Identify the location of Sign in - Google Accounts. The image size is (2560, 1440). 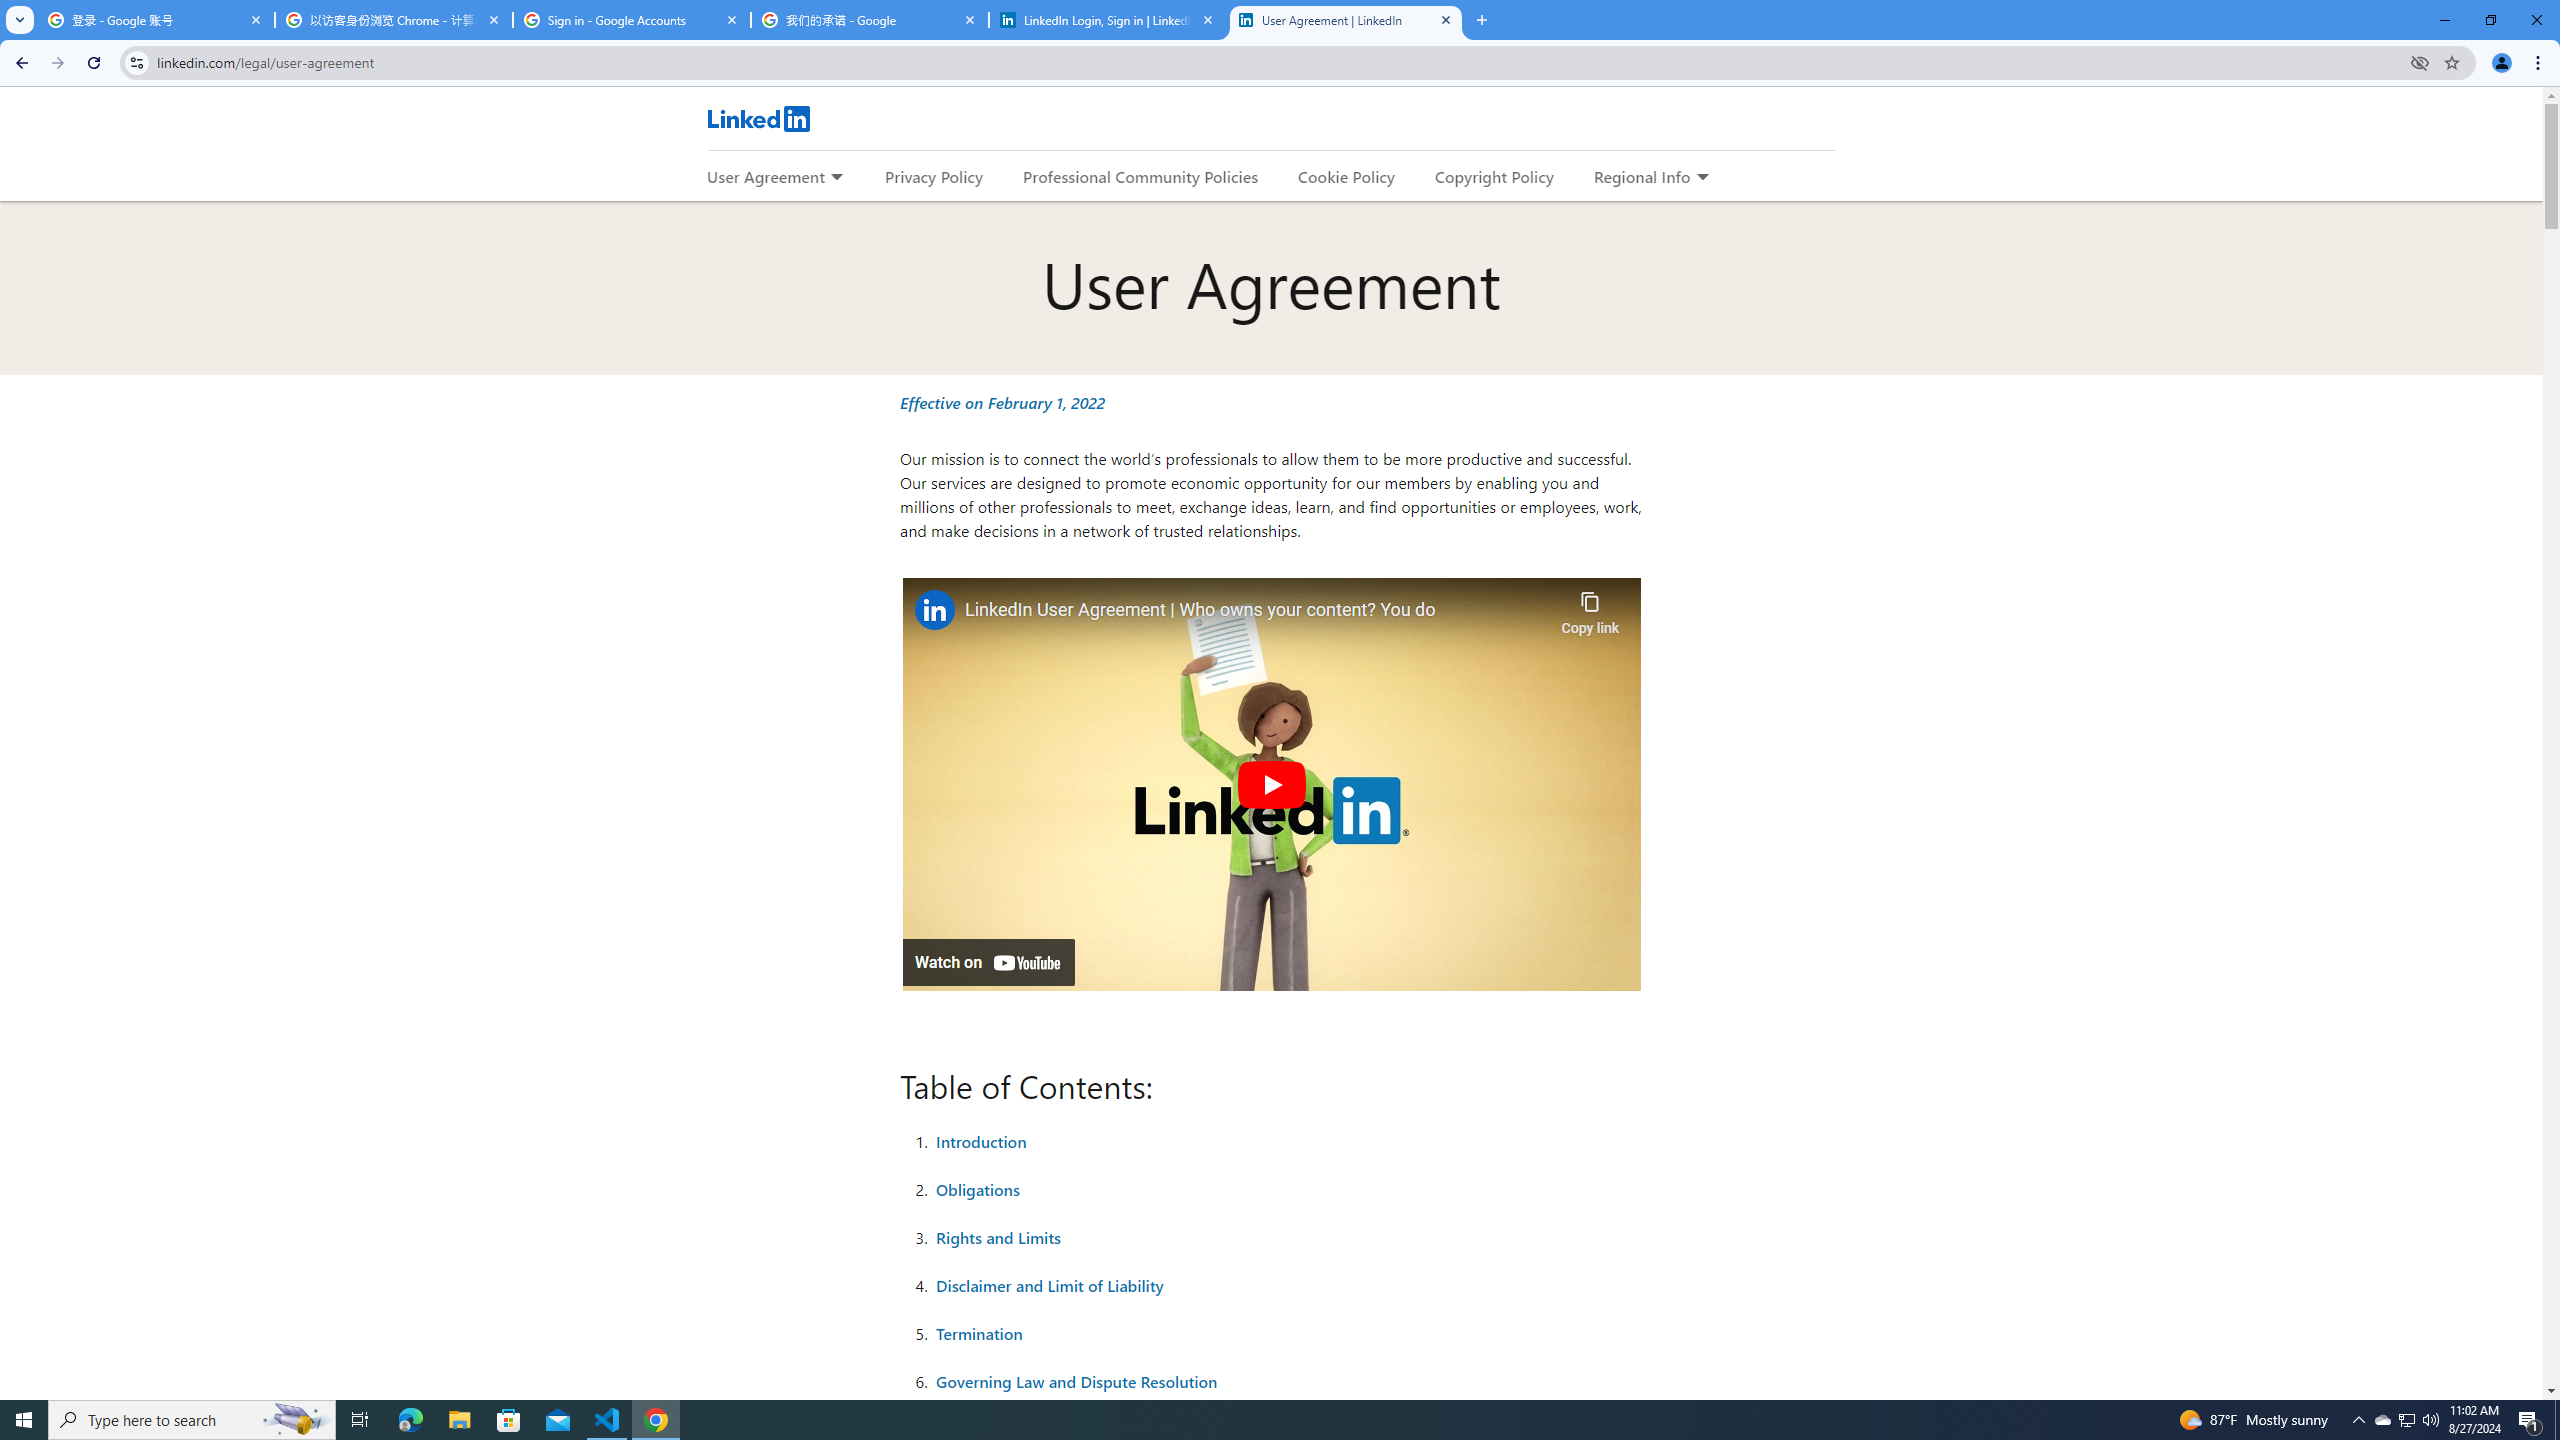
(632, 20).